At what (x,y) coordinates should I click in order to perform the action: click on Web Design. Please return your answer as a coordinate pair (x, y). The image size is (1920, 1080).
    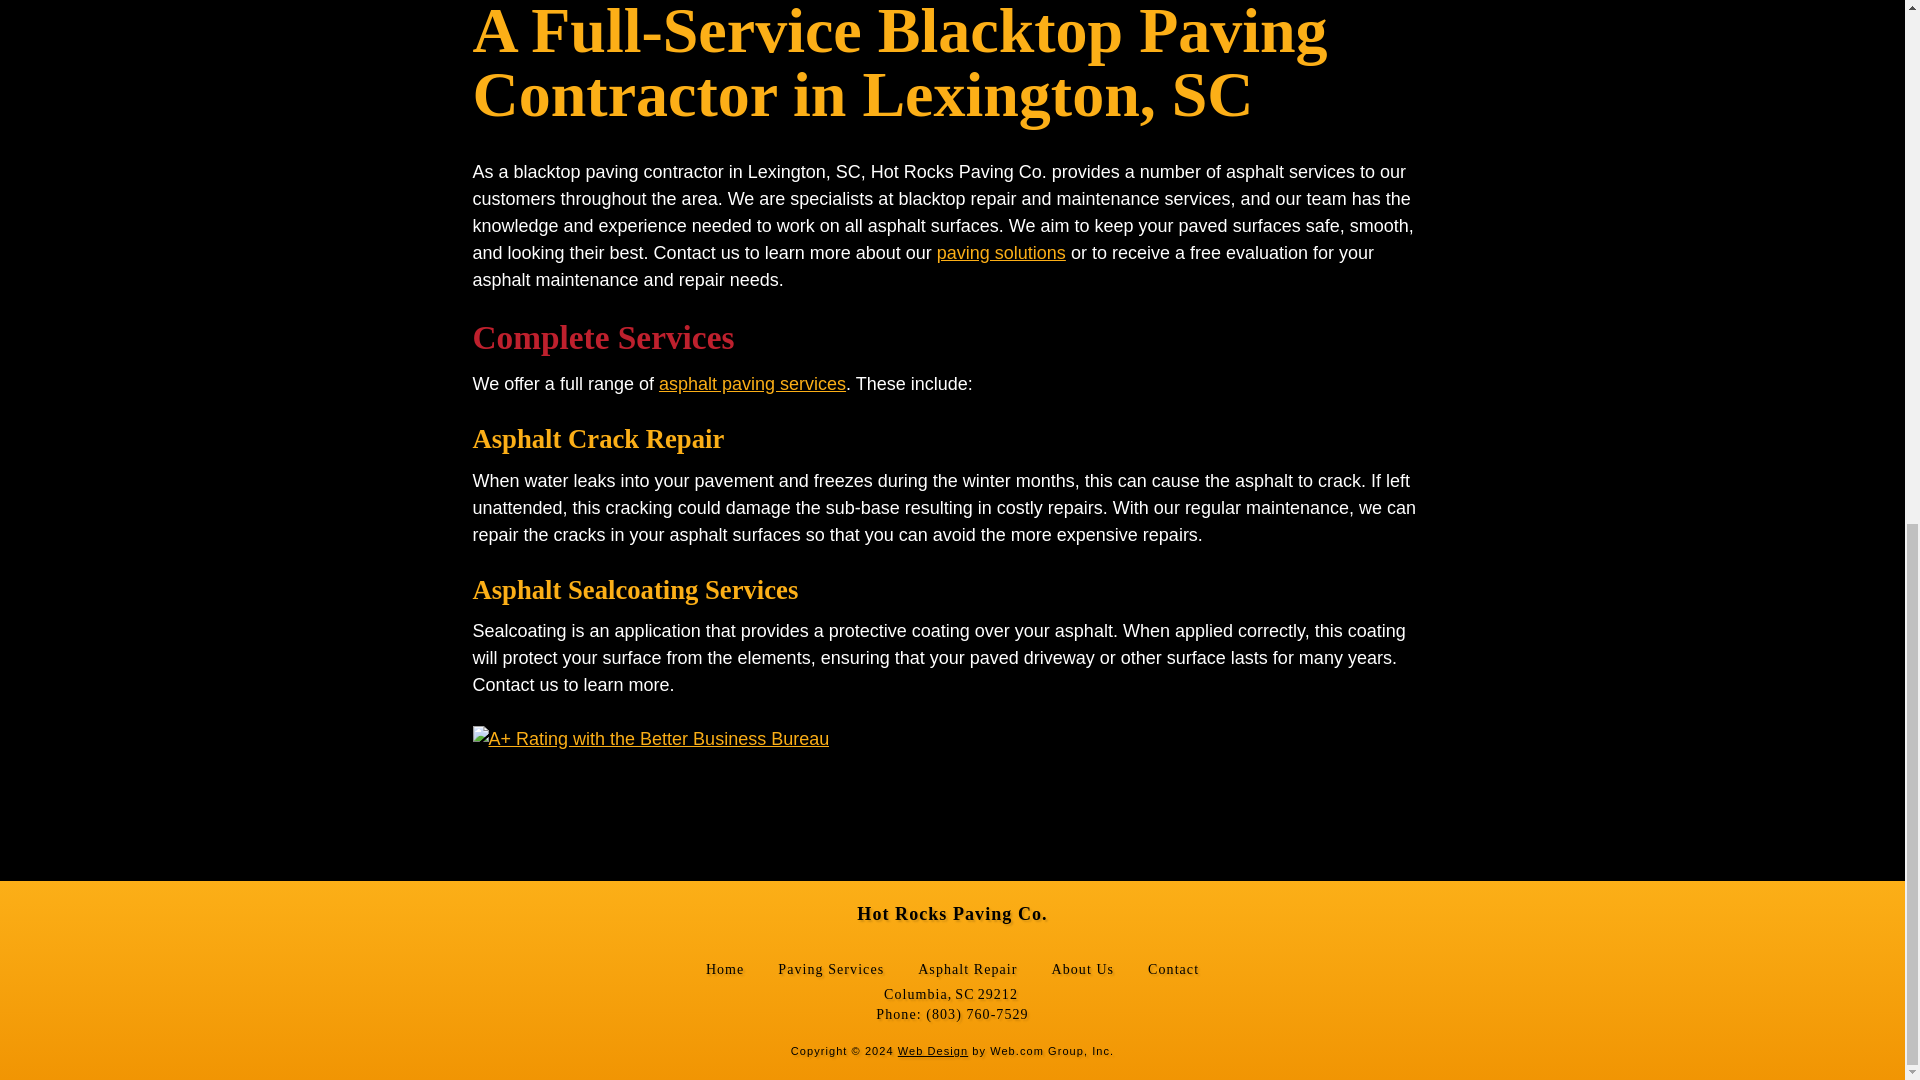
    Looking at the image, I should click on (932, 1051).